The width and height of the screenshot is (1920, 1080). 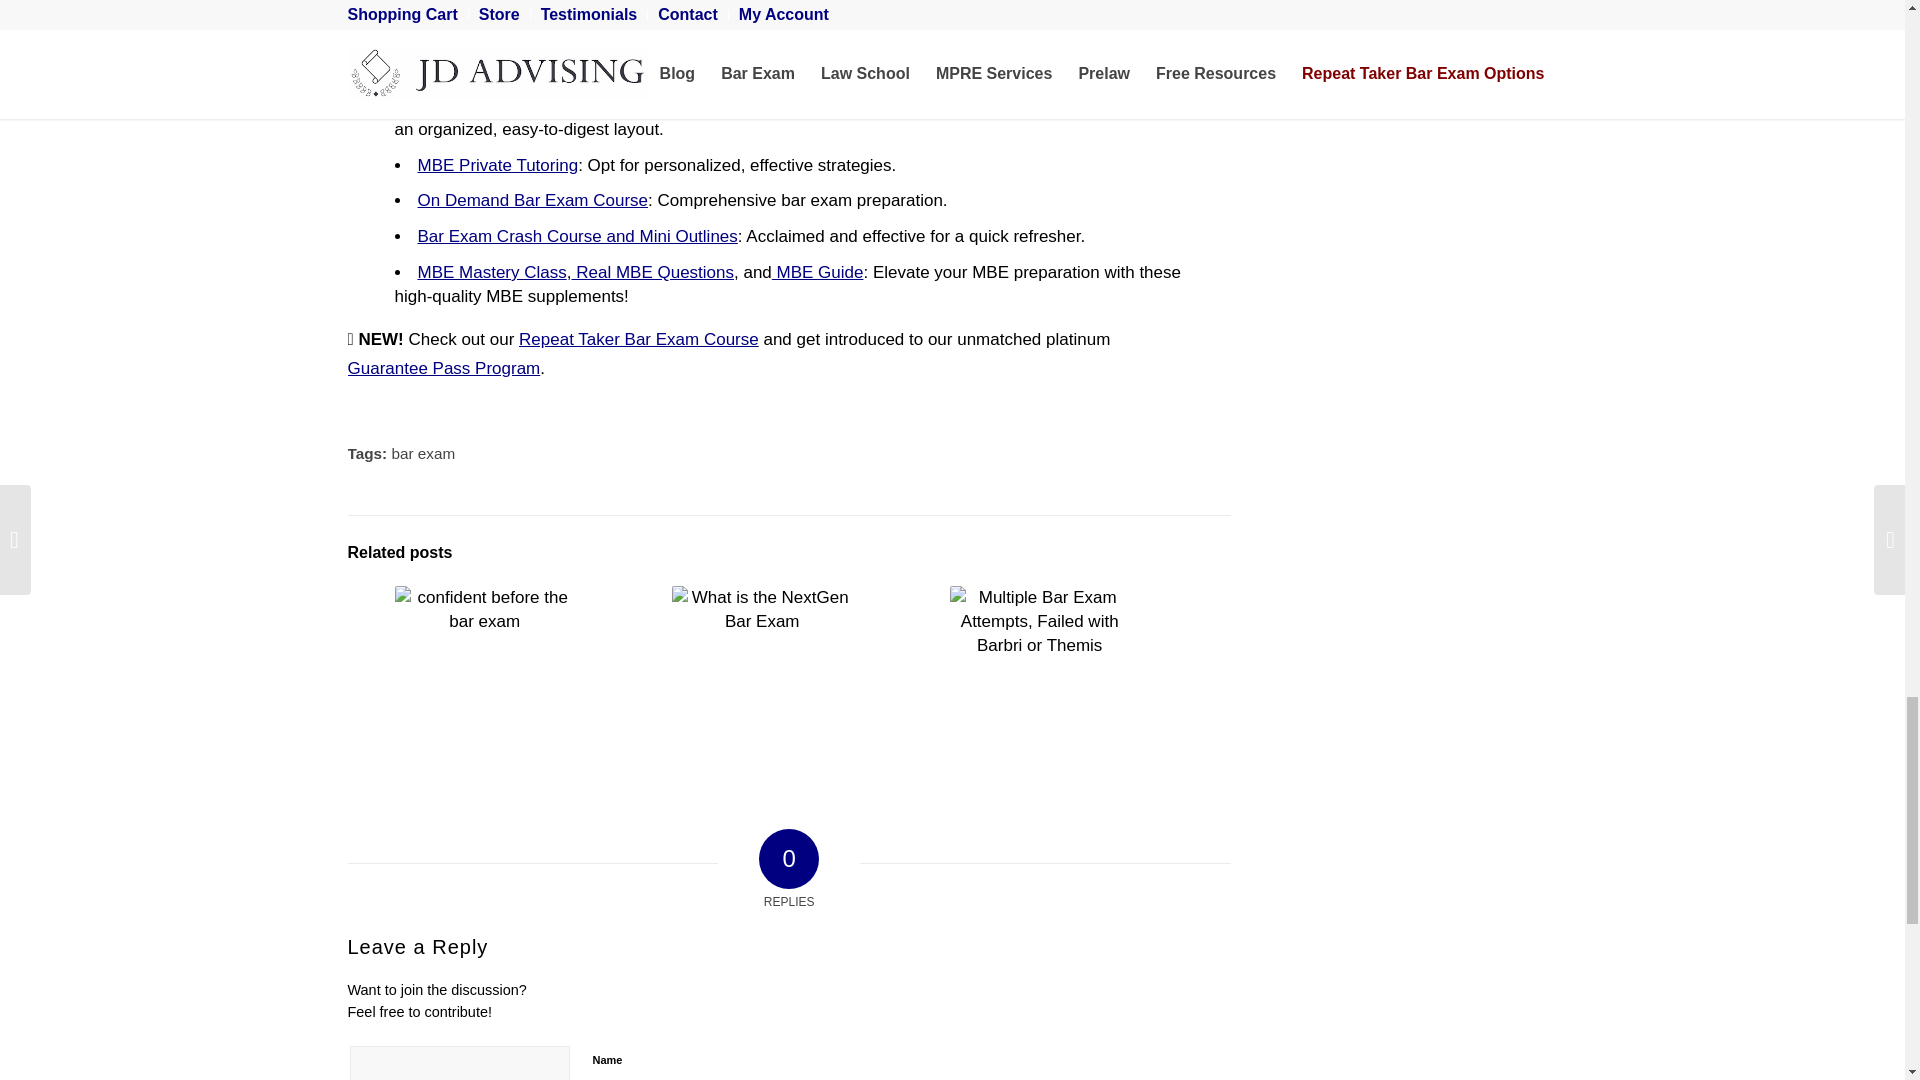 What do you see at coordinates (1038, 654) in the screenshot?
I see `Failed with Barbri or Themis: What Should I Do Differently?` at bounding box center [1038, 654].